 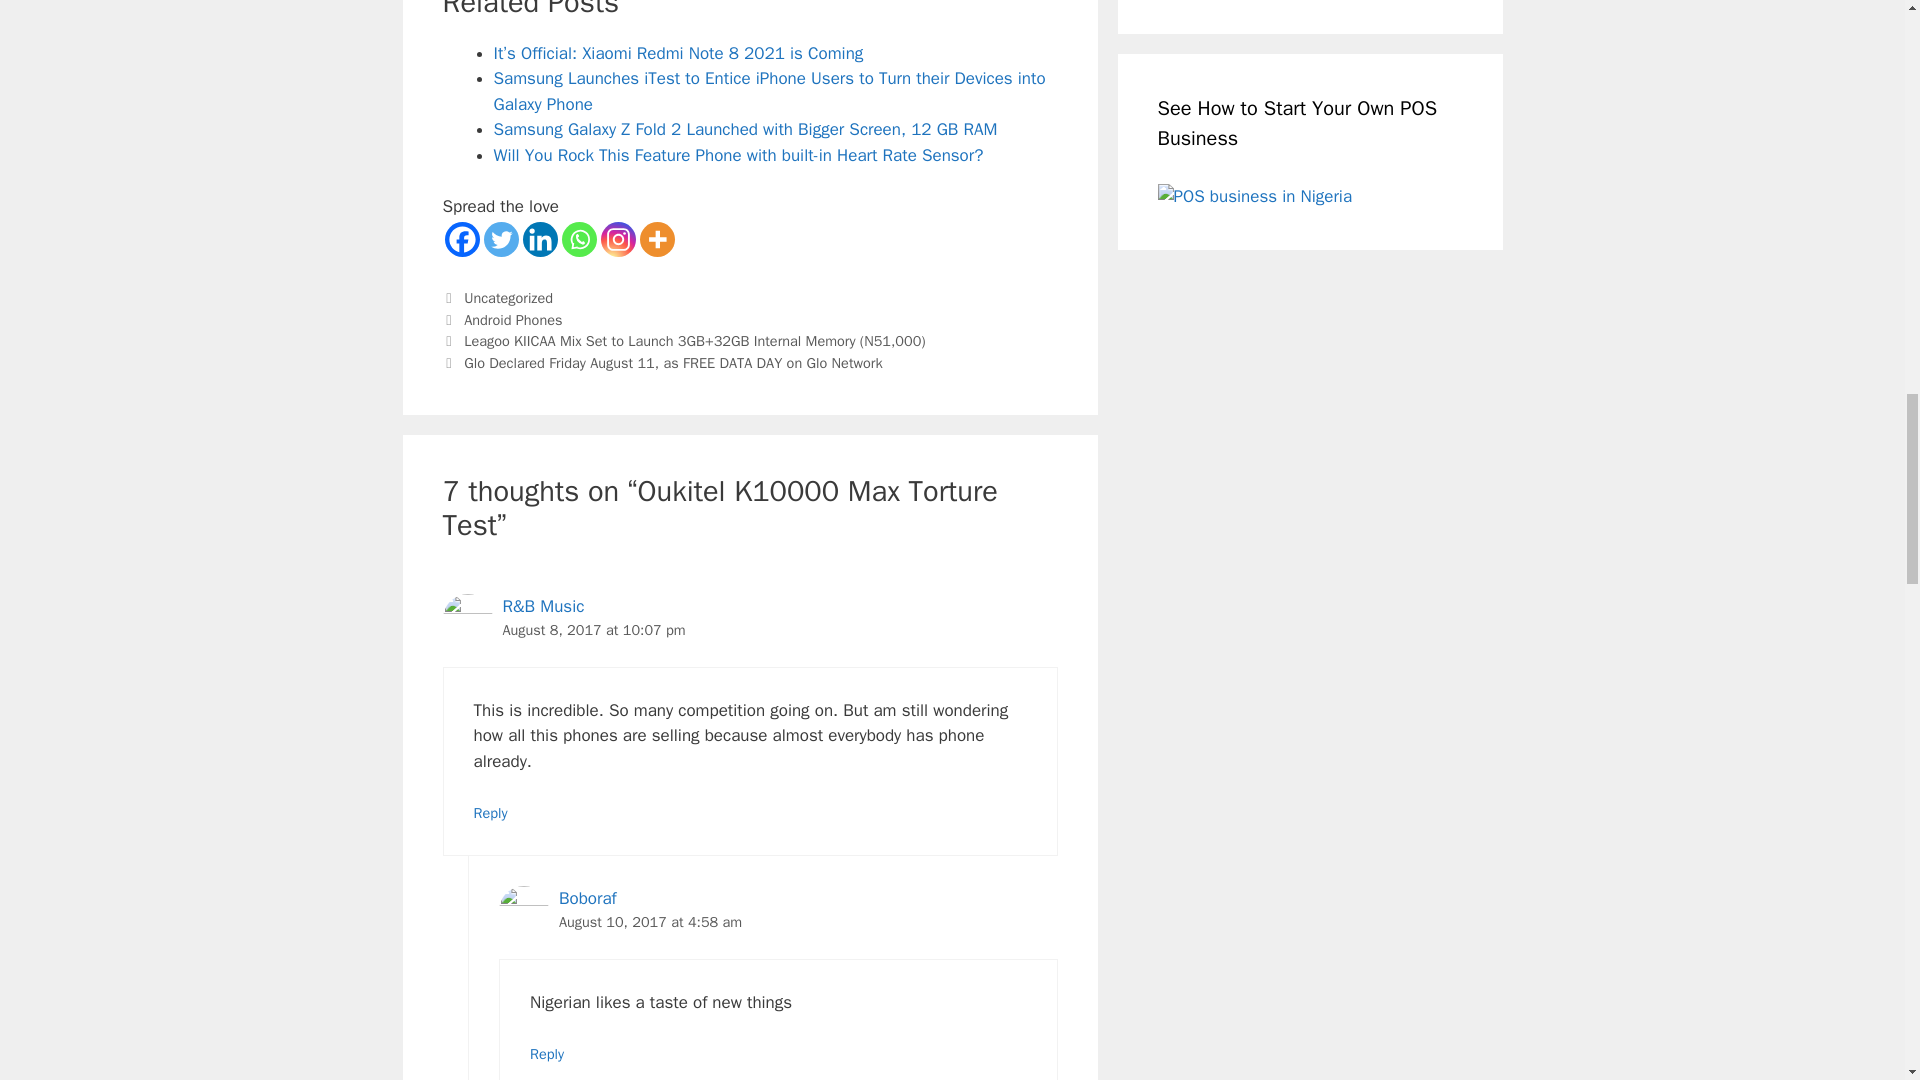 I want to click on Uncategorized, so click(x=508, y=298).